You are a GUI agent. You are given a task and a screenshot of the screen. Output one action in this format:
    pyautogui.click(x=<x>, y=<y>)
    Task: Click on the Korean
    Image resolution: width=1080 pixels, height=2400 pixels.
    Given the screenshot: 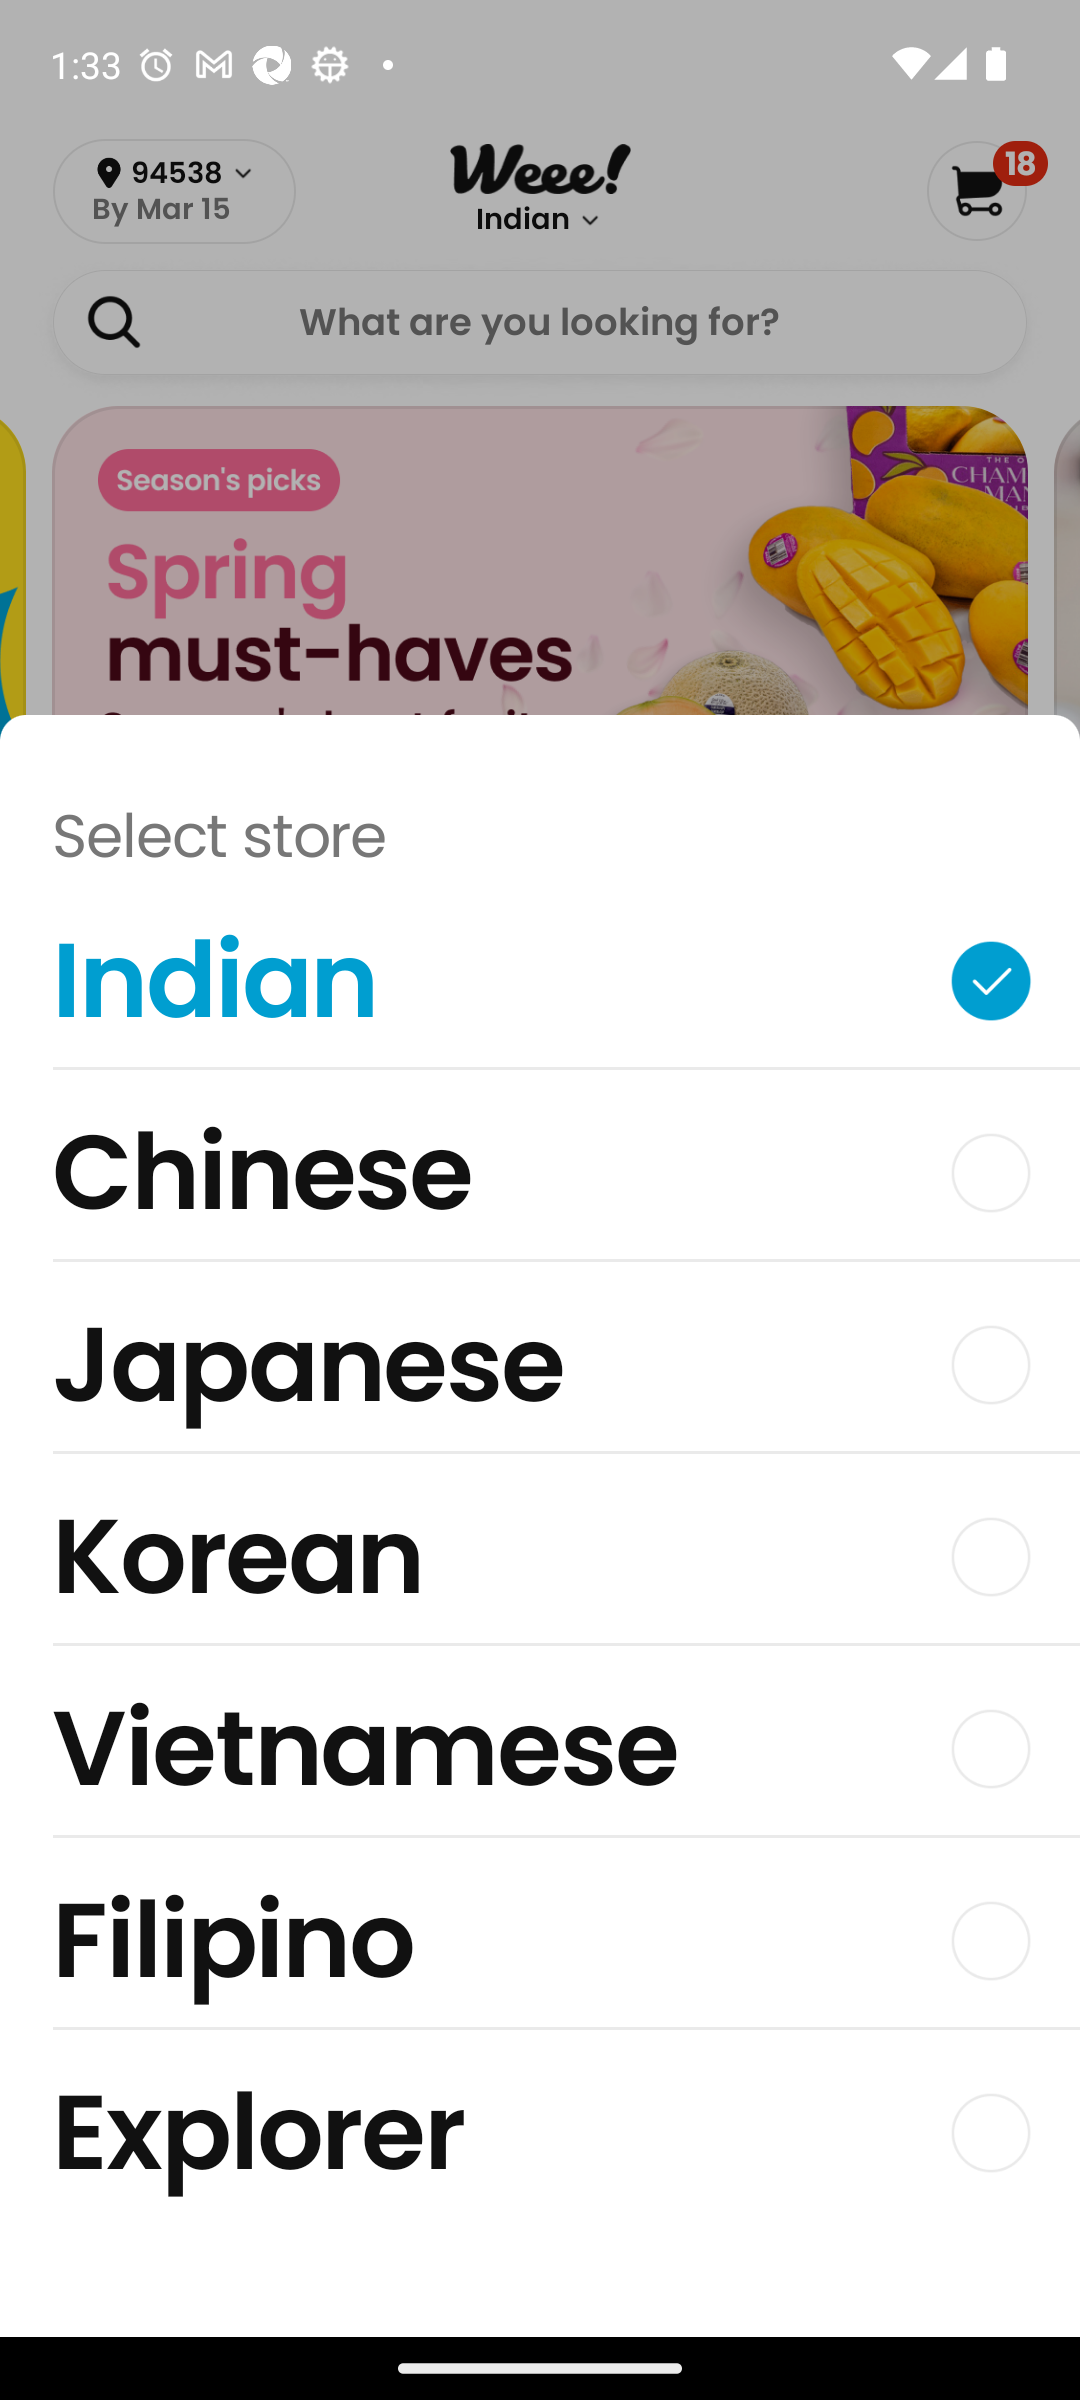 What is the action you would take?
    pyautogui.click(x=540, y=1564)
    